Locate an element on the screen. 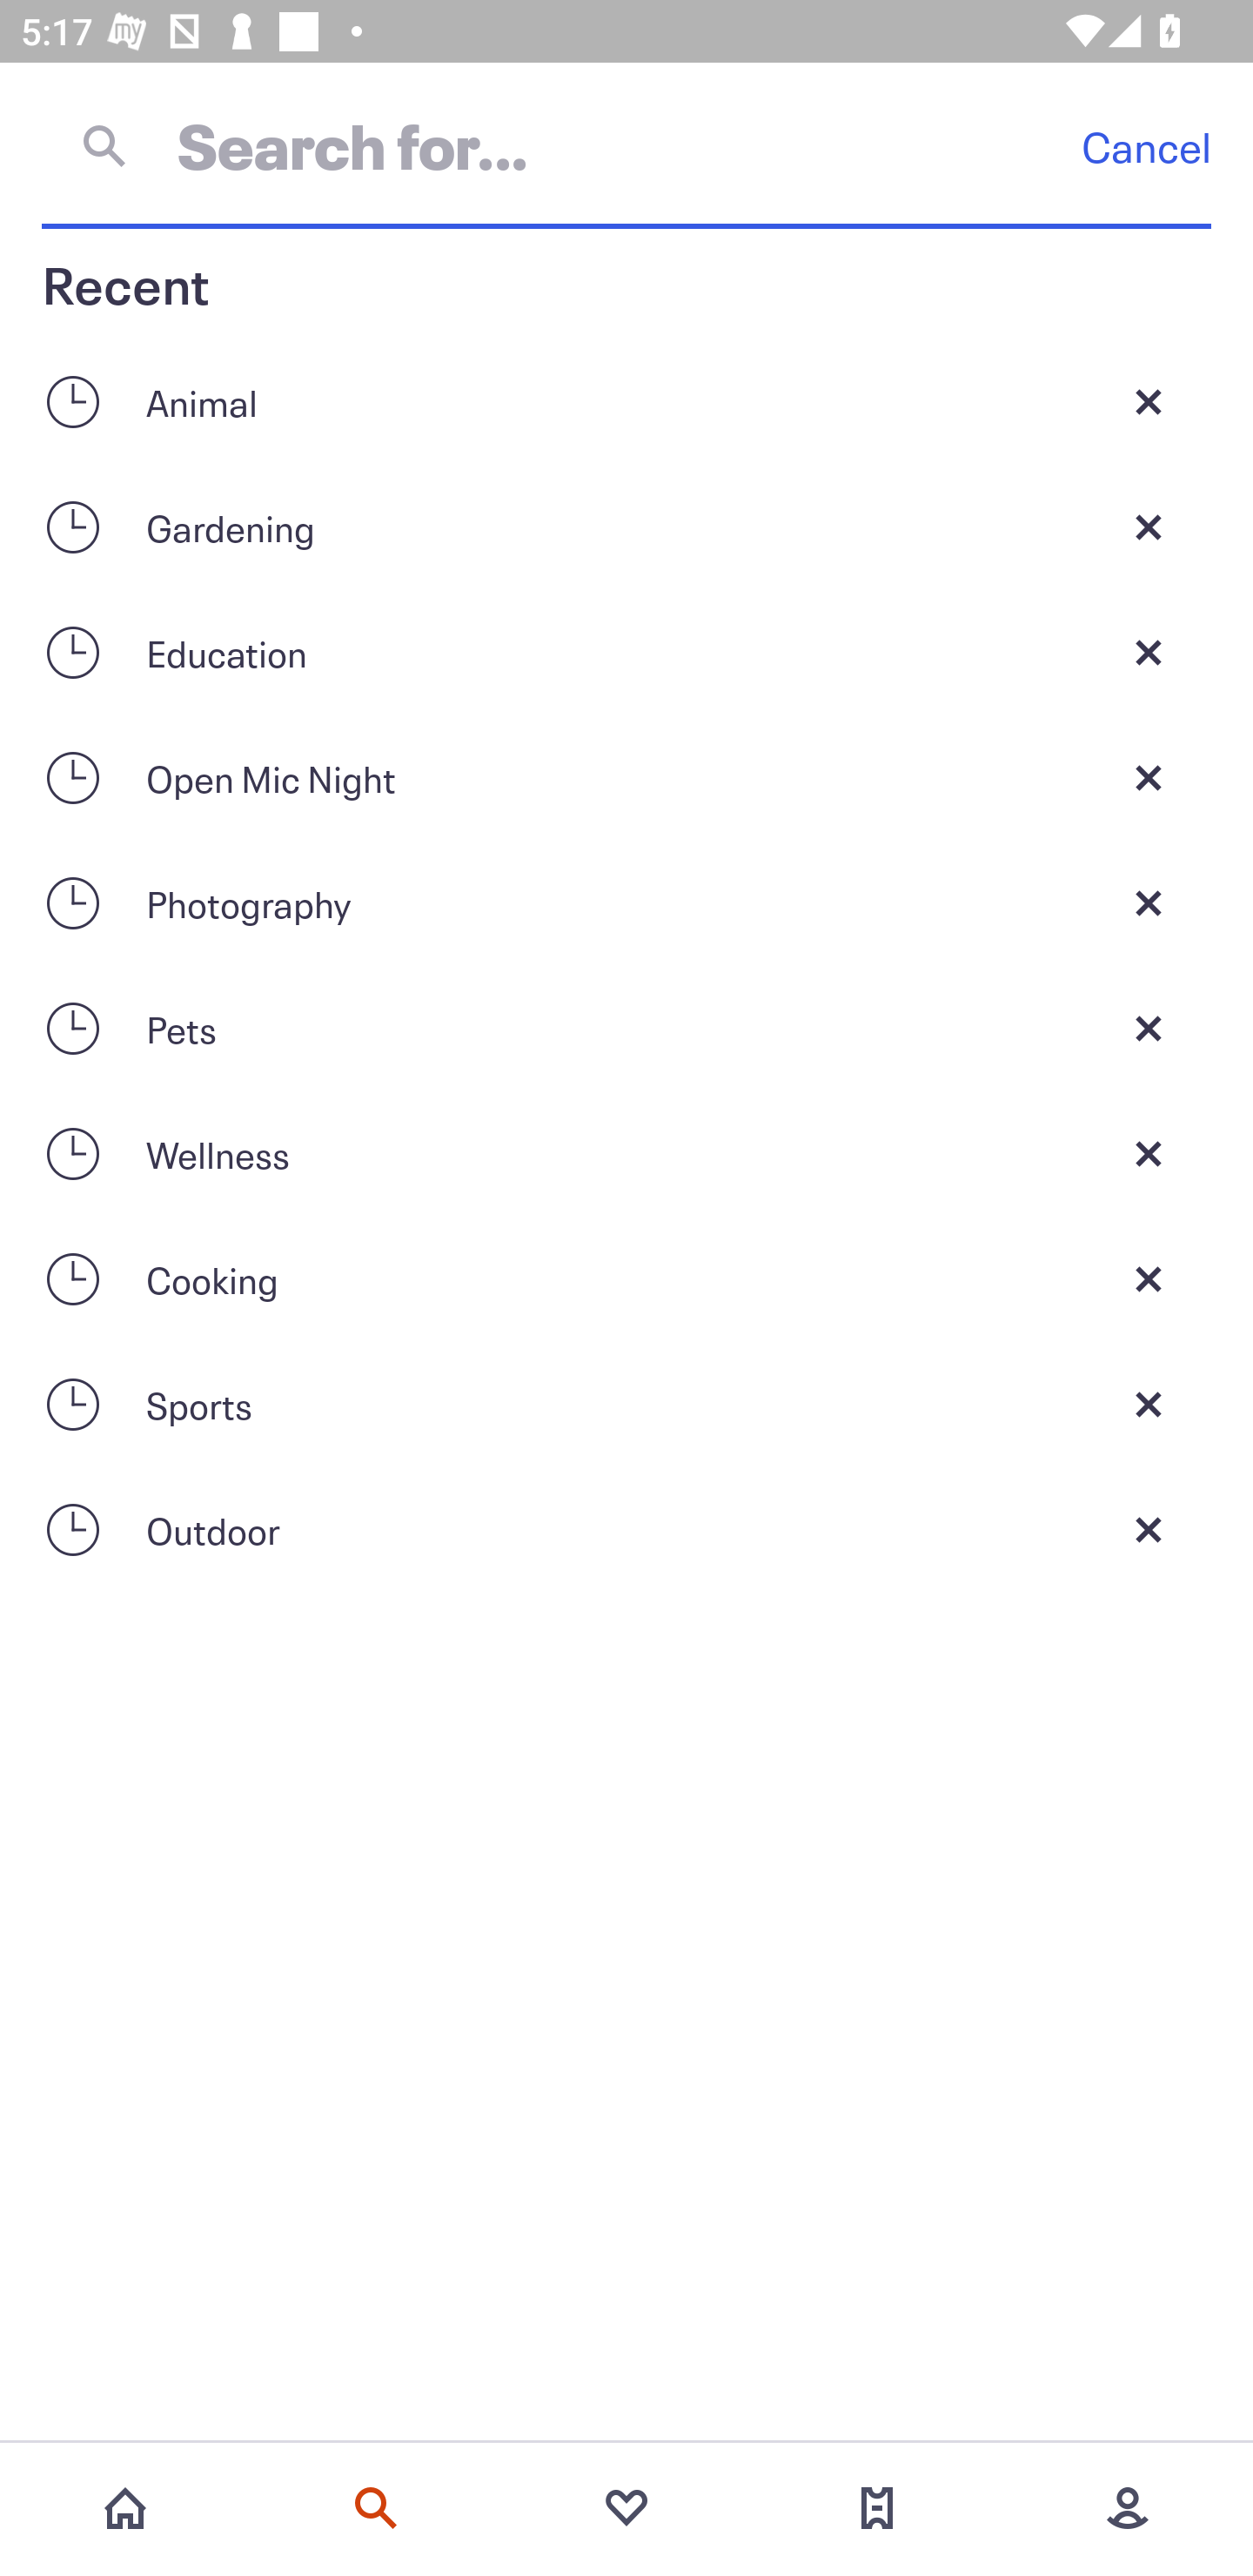 The image size is (1253, 2576). Outdoor Close current screen is located at coordinates (626, 1530).